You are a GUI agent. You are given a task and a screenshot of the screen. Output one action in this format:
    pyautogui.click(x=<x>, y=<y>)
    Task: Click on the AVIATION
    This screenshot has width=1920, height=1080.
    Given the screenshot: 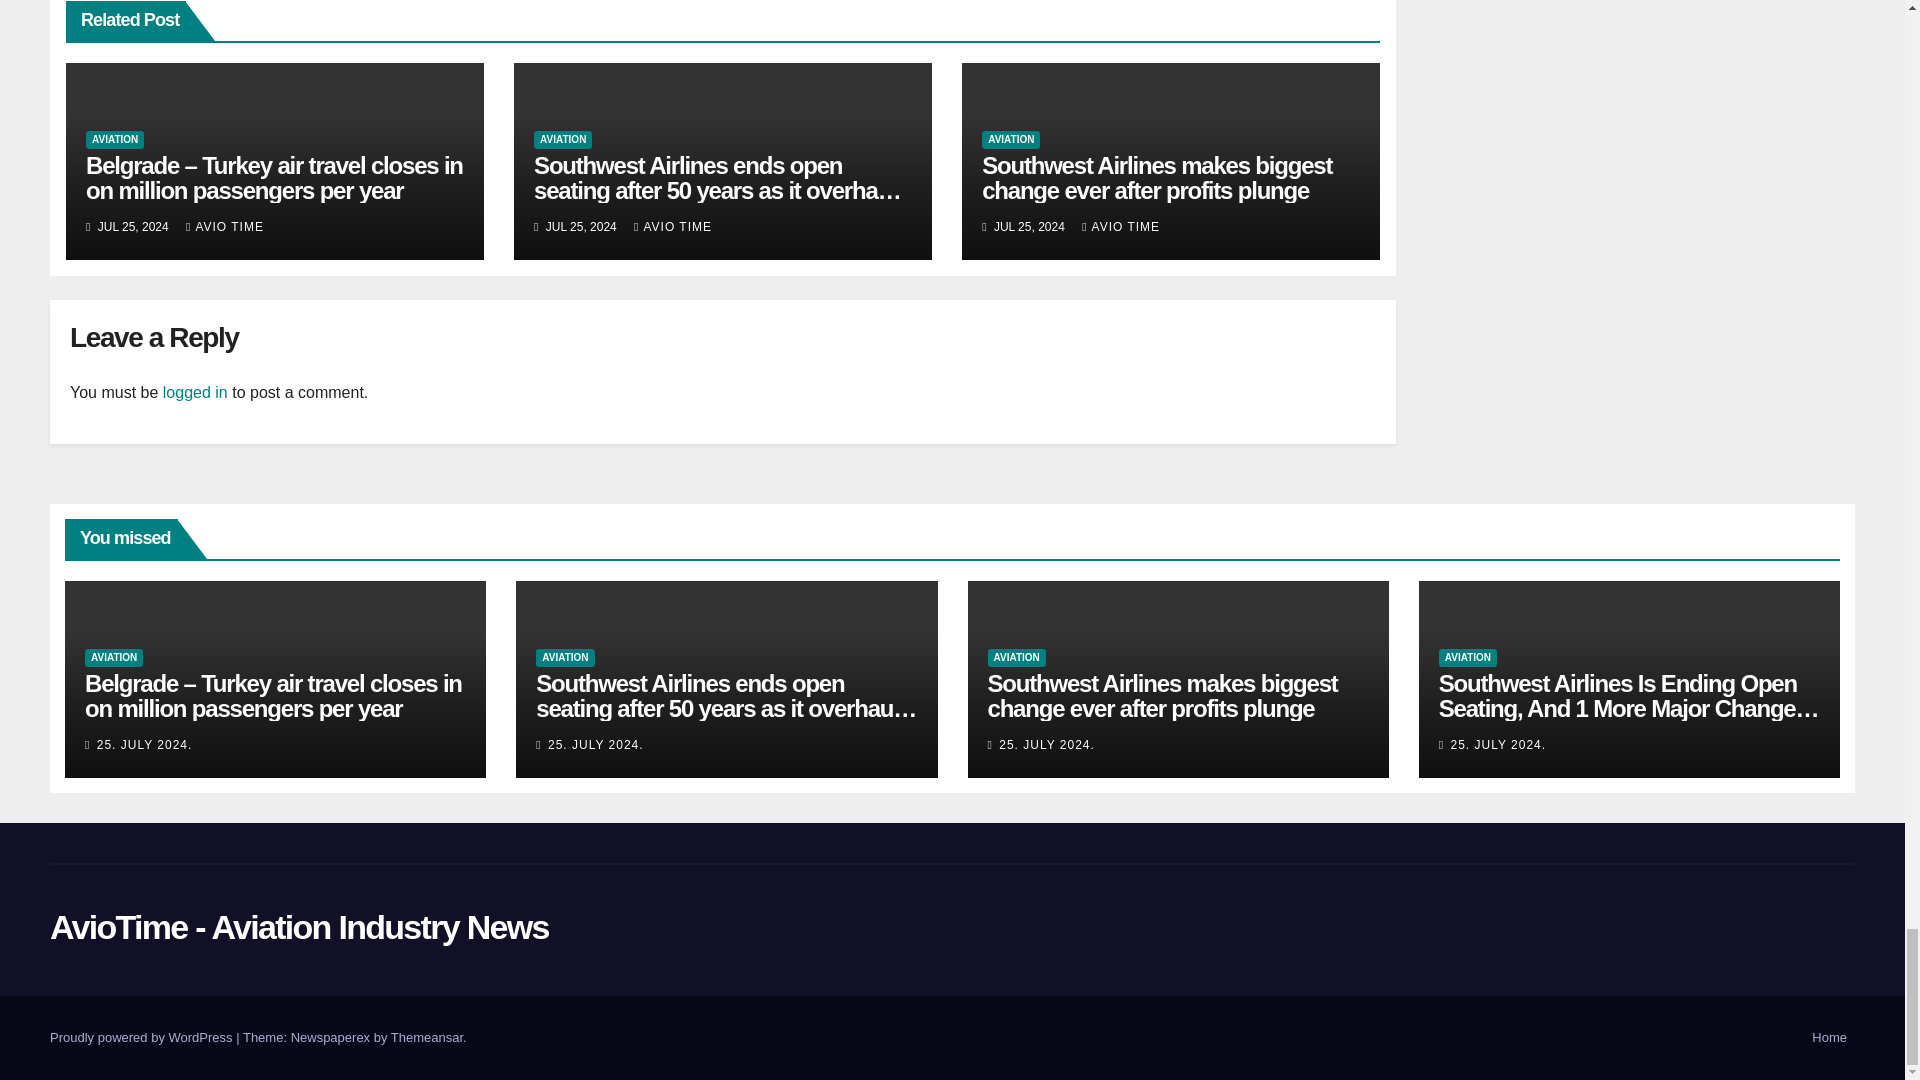 What is the action you would take?
    pyautogui.click(x=562, y=140)
    